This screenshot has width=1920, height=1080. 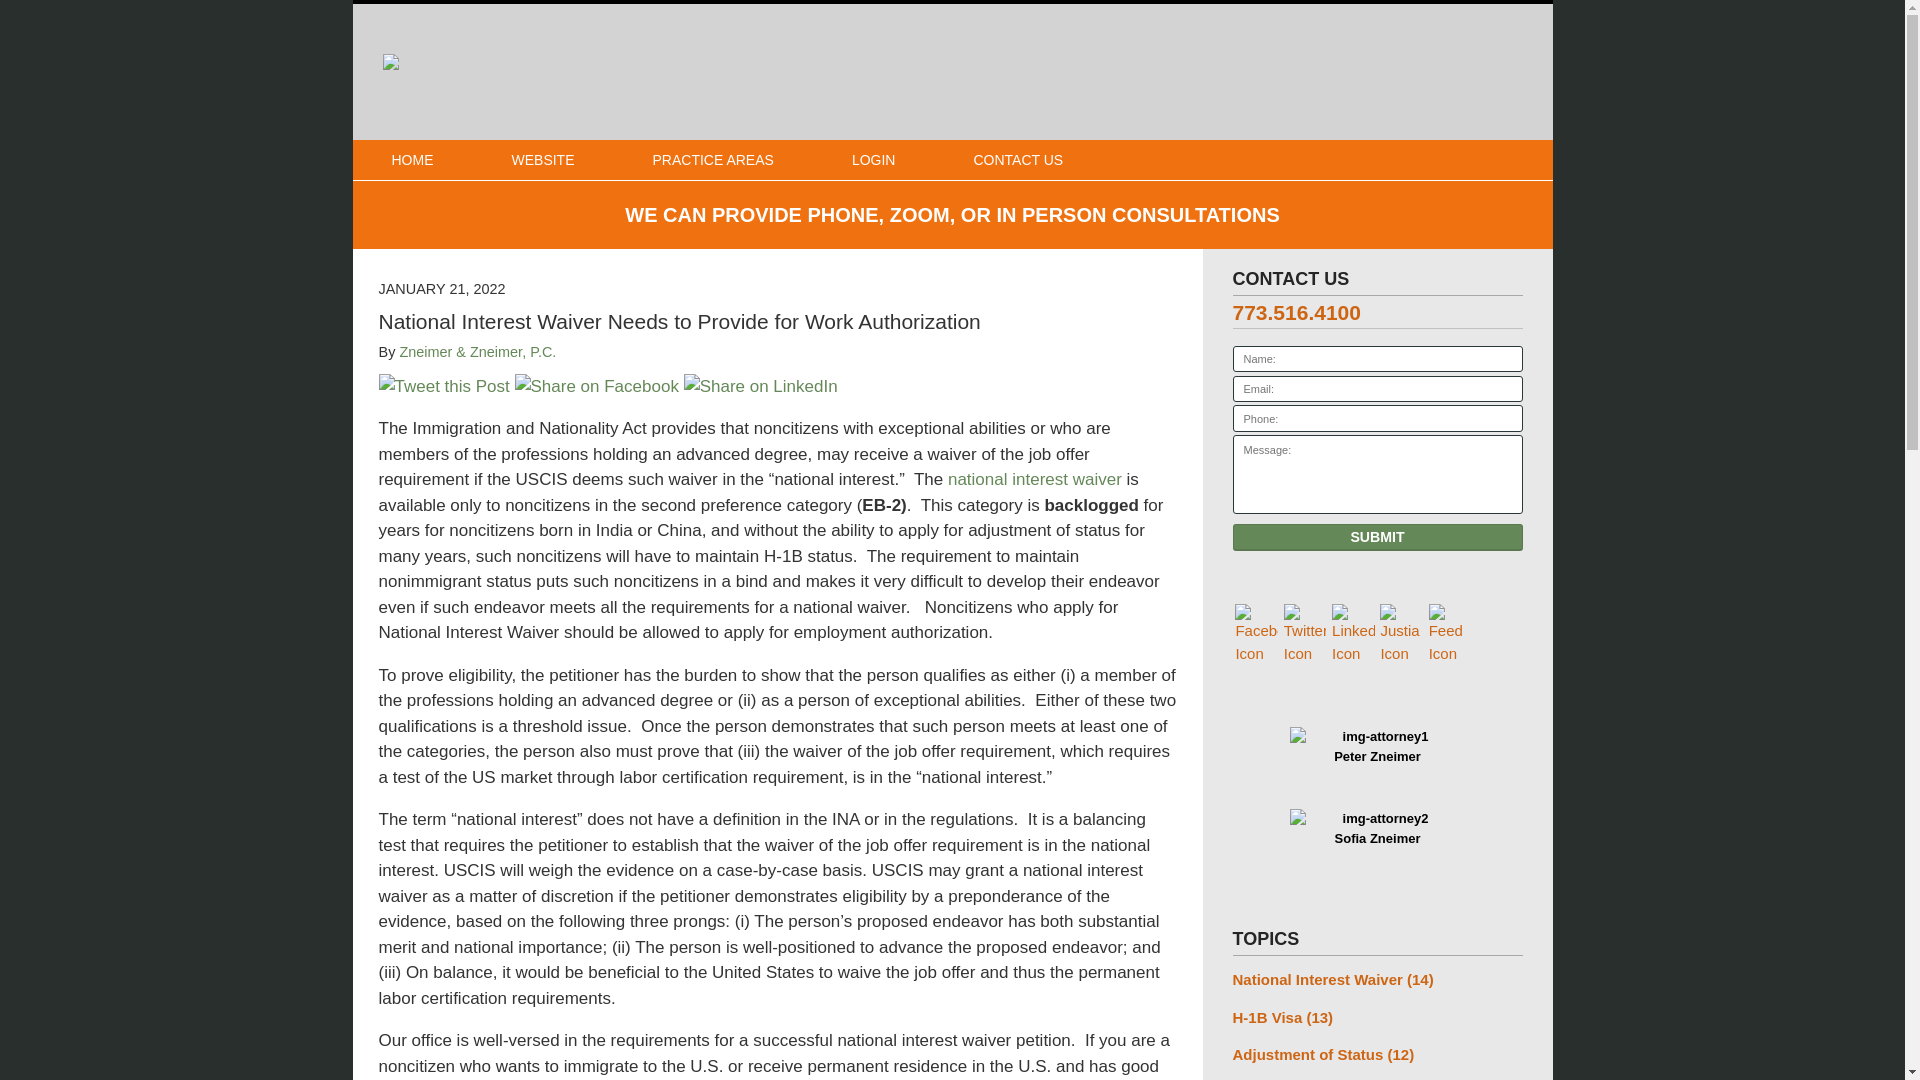 What do you see at coordinates (951, 214) in the screenshot?
I see `WE CAN PROVIDE PHONE, ZOOM, OR IN PERSON CONSULTATIONS` at bounding box center [951, 214].